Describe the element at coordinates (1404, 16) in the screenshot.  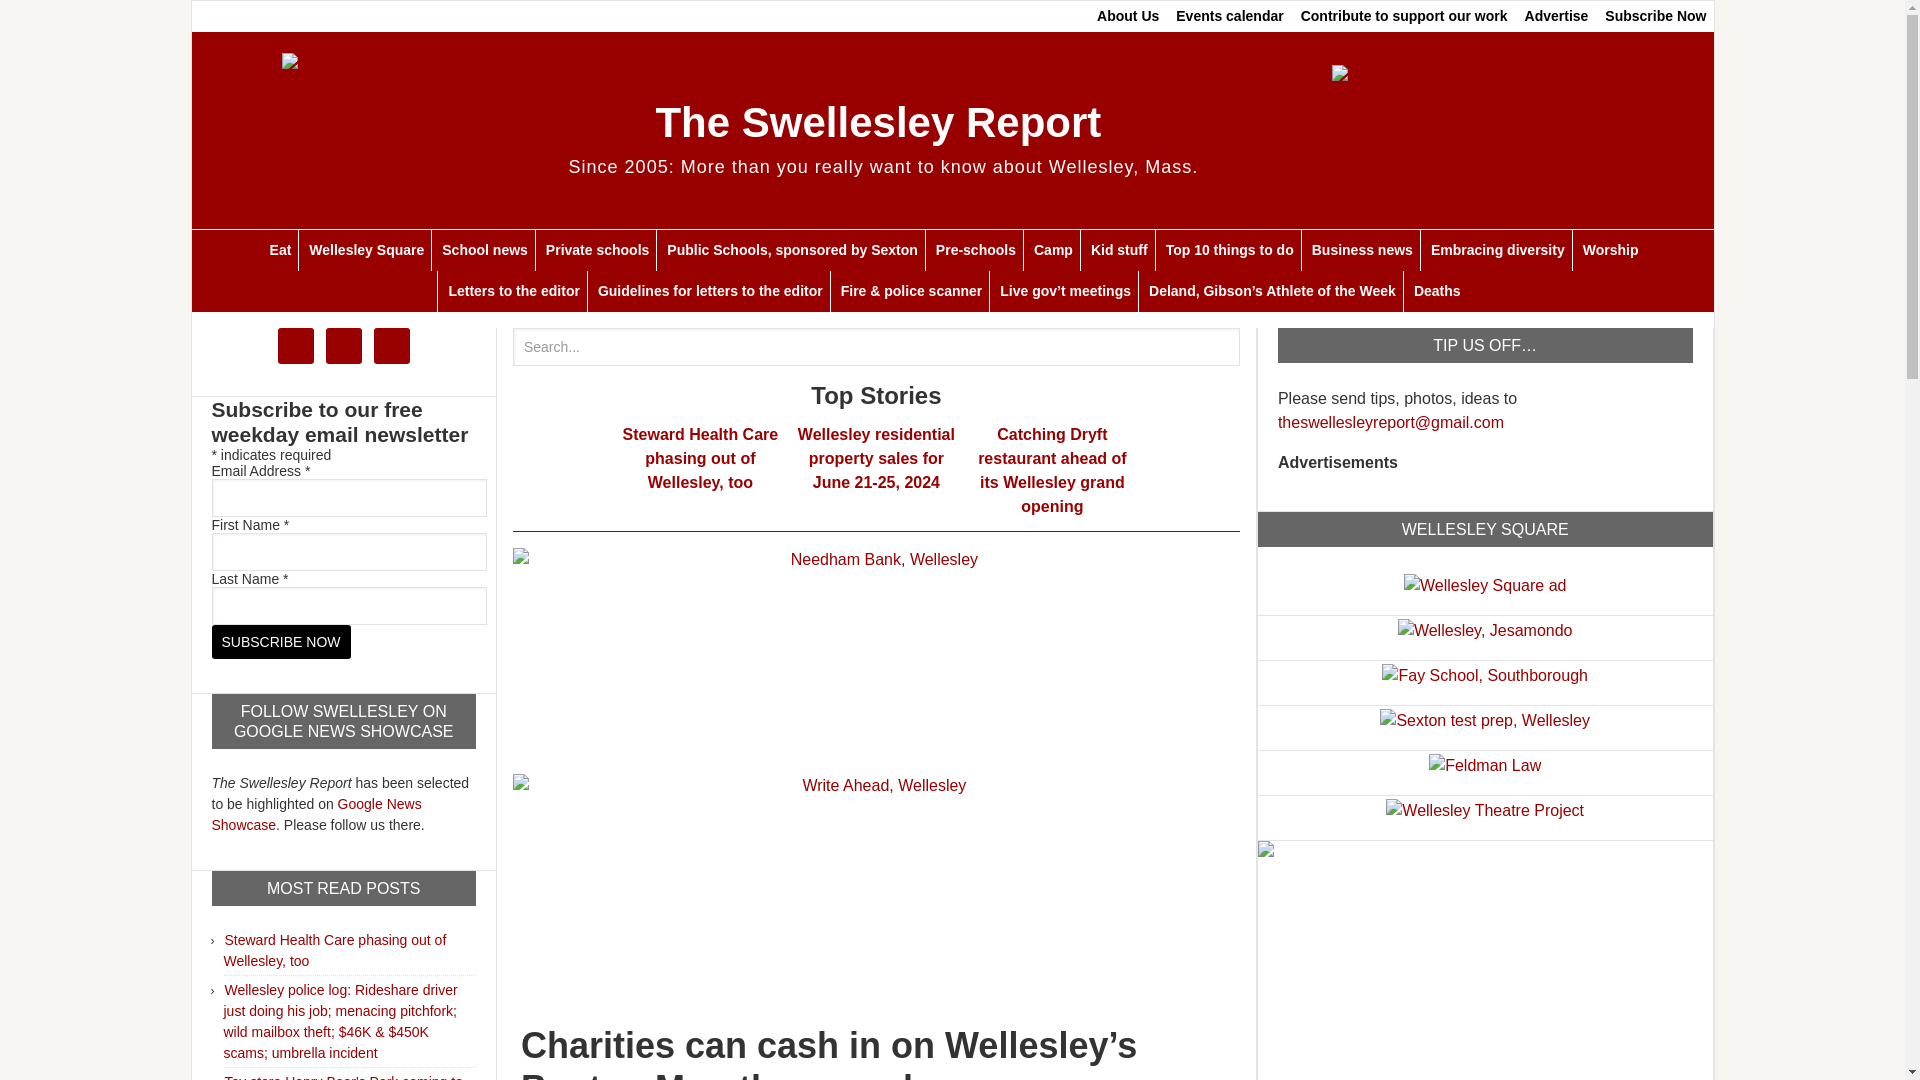
I see `Contribute to support our work` at that location.